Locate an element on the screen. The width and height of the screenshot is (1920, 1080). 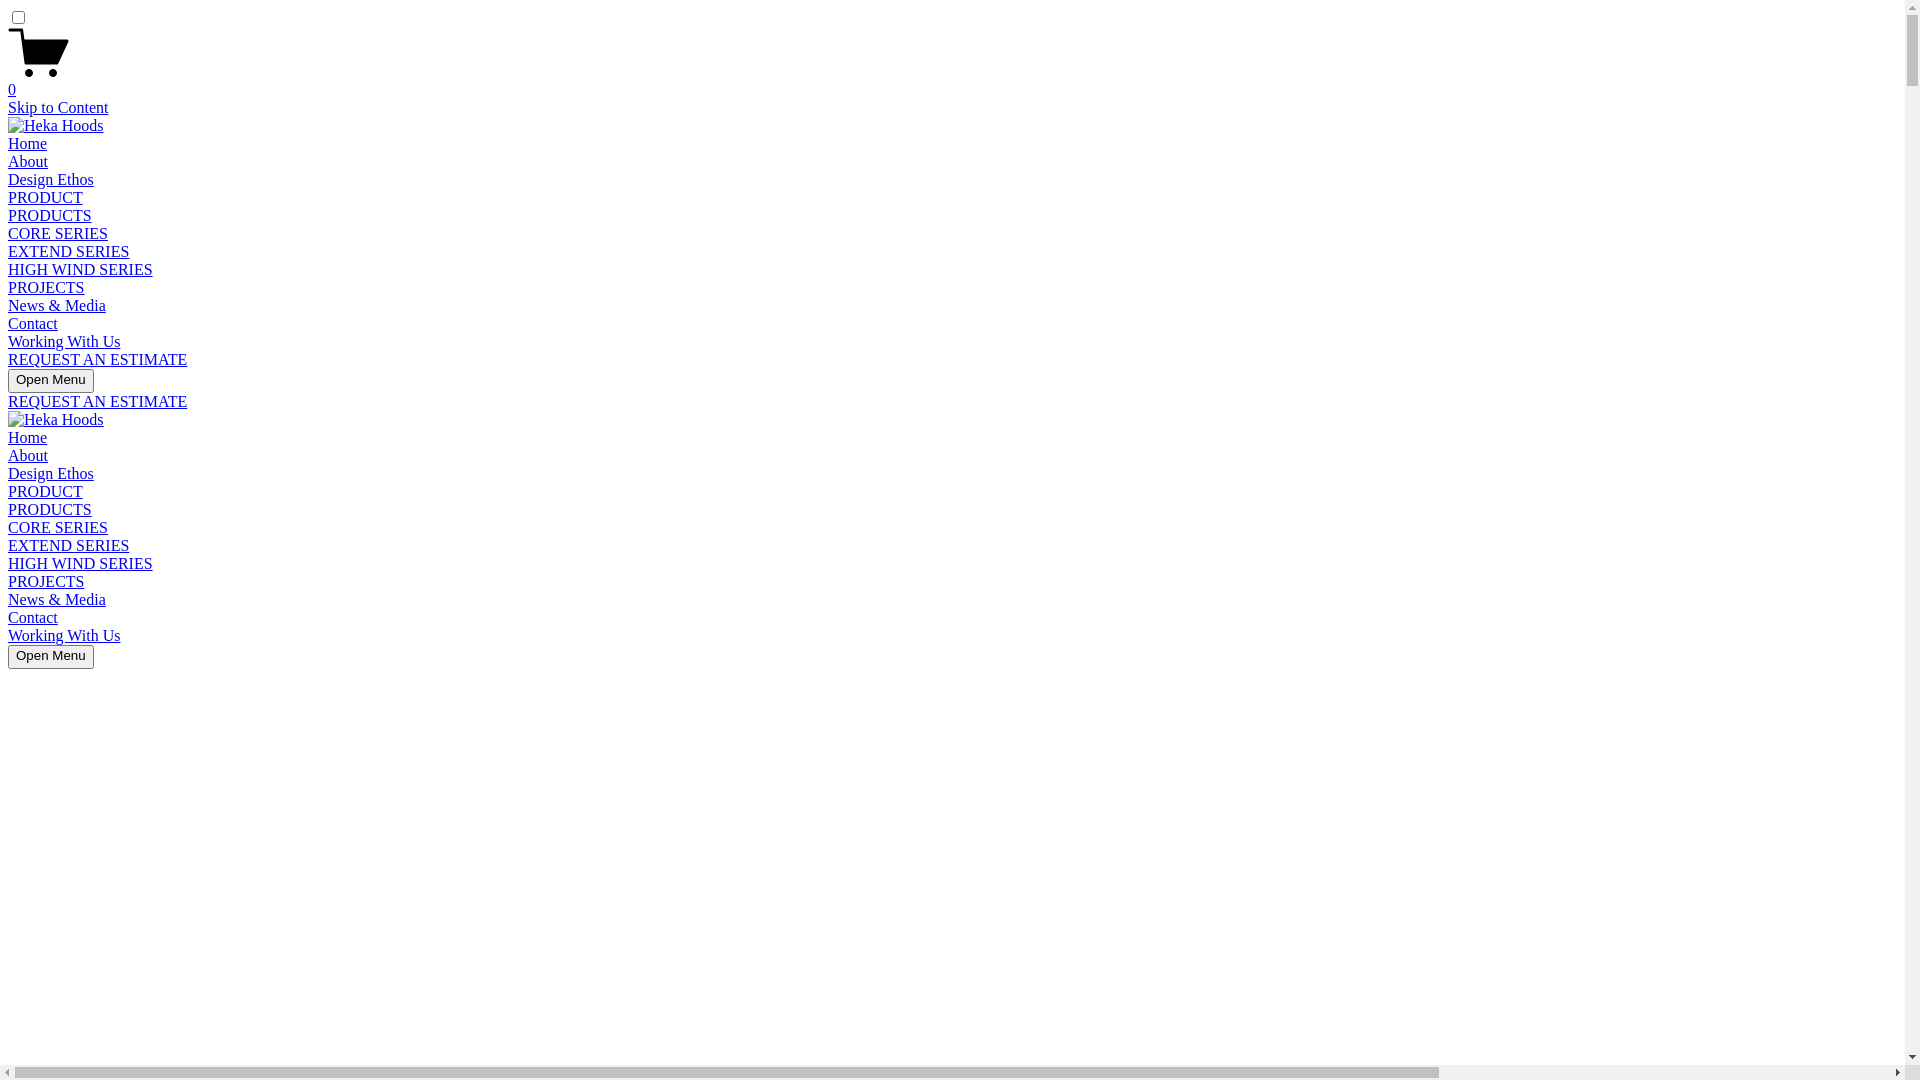
EXTEND SERIES is located at coordinates (68, 252).